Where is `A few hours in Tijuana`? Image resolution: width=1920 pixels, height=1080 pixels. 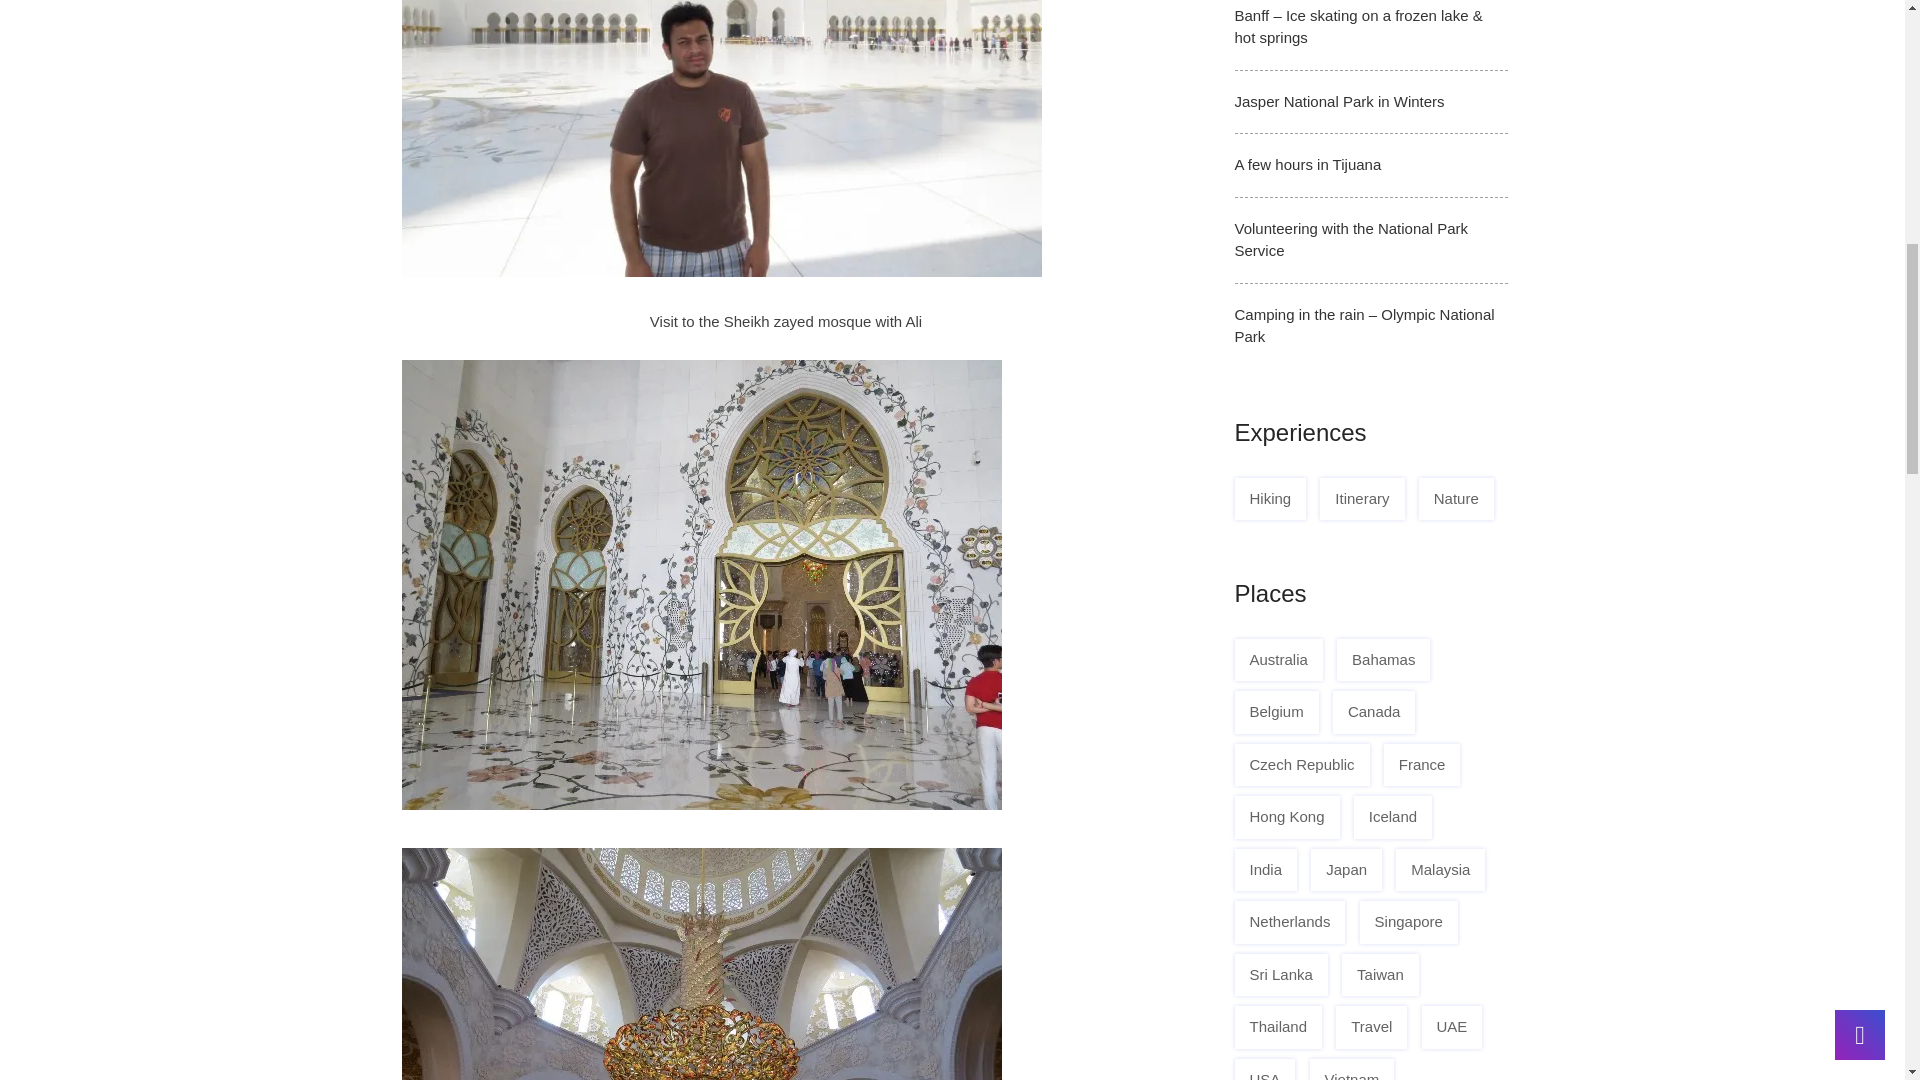 A few hours in Tijuana is located at coordinates (1307, 164).